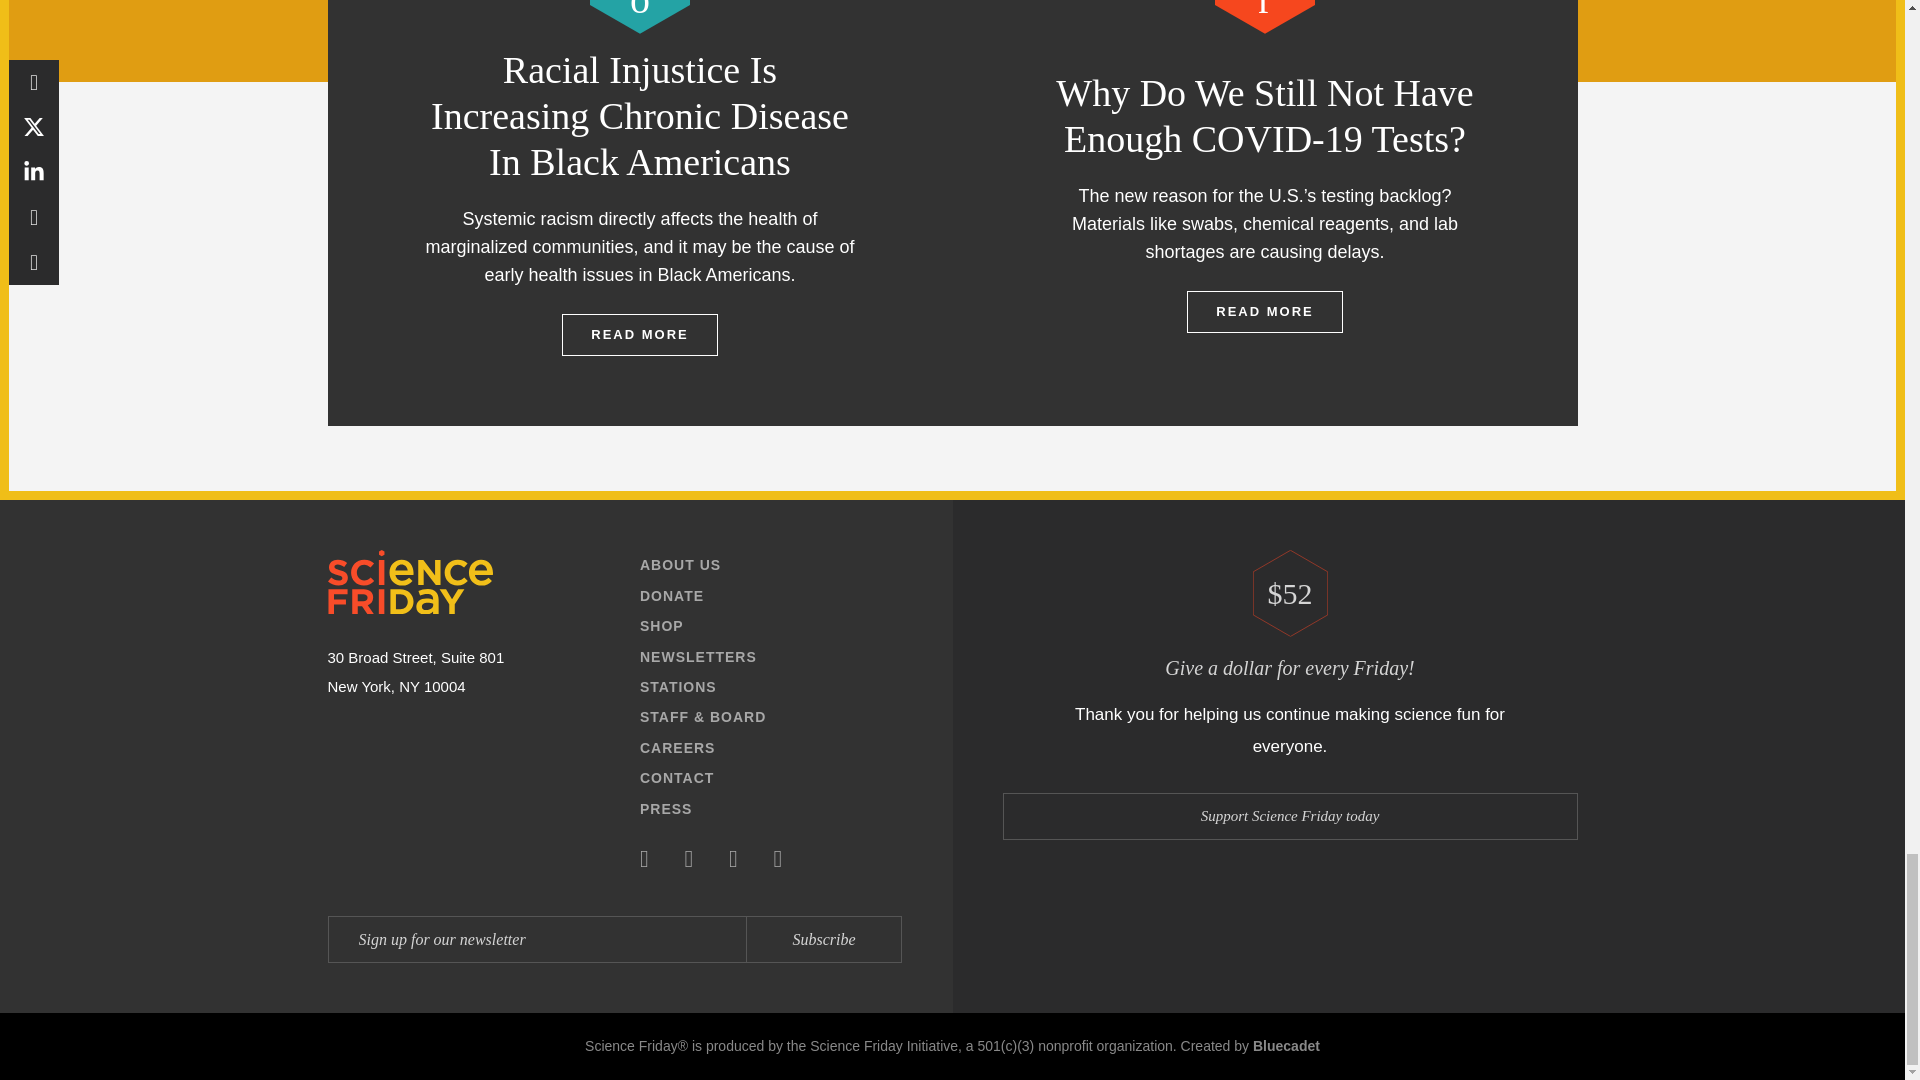 The height and width of the screenshot is (1080, 1920). Describe the element at coordinates (823, 939) in the screenshot. I see `Subscribe` at that location.